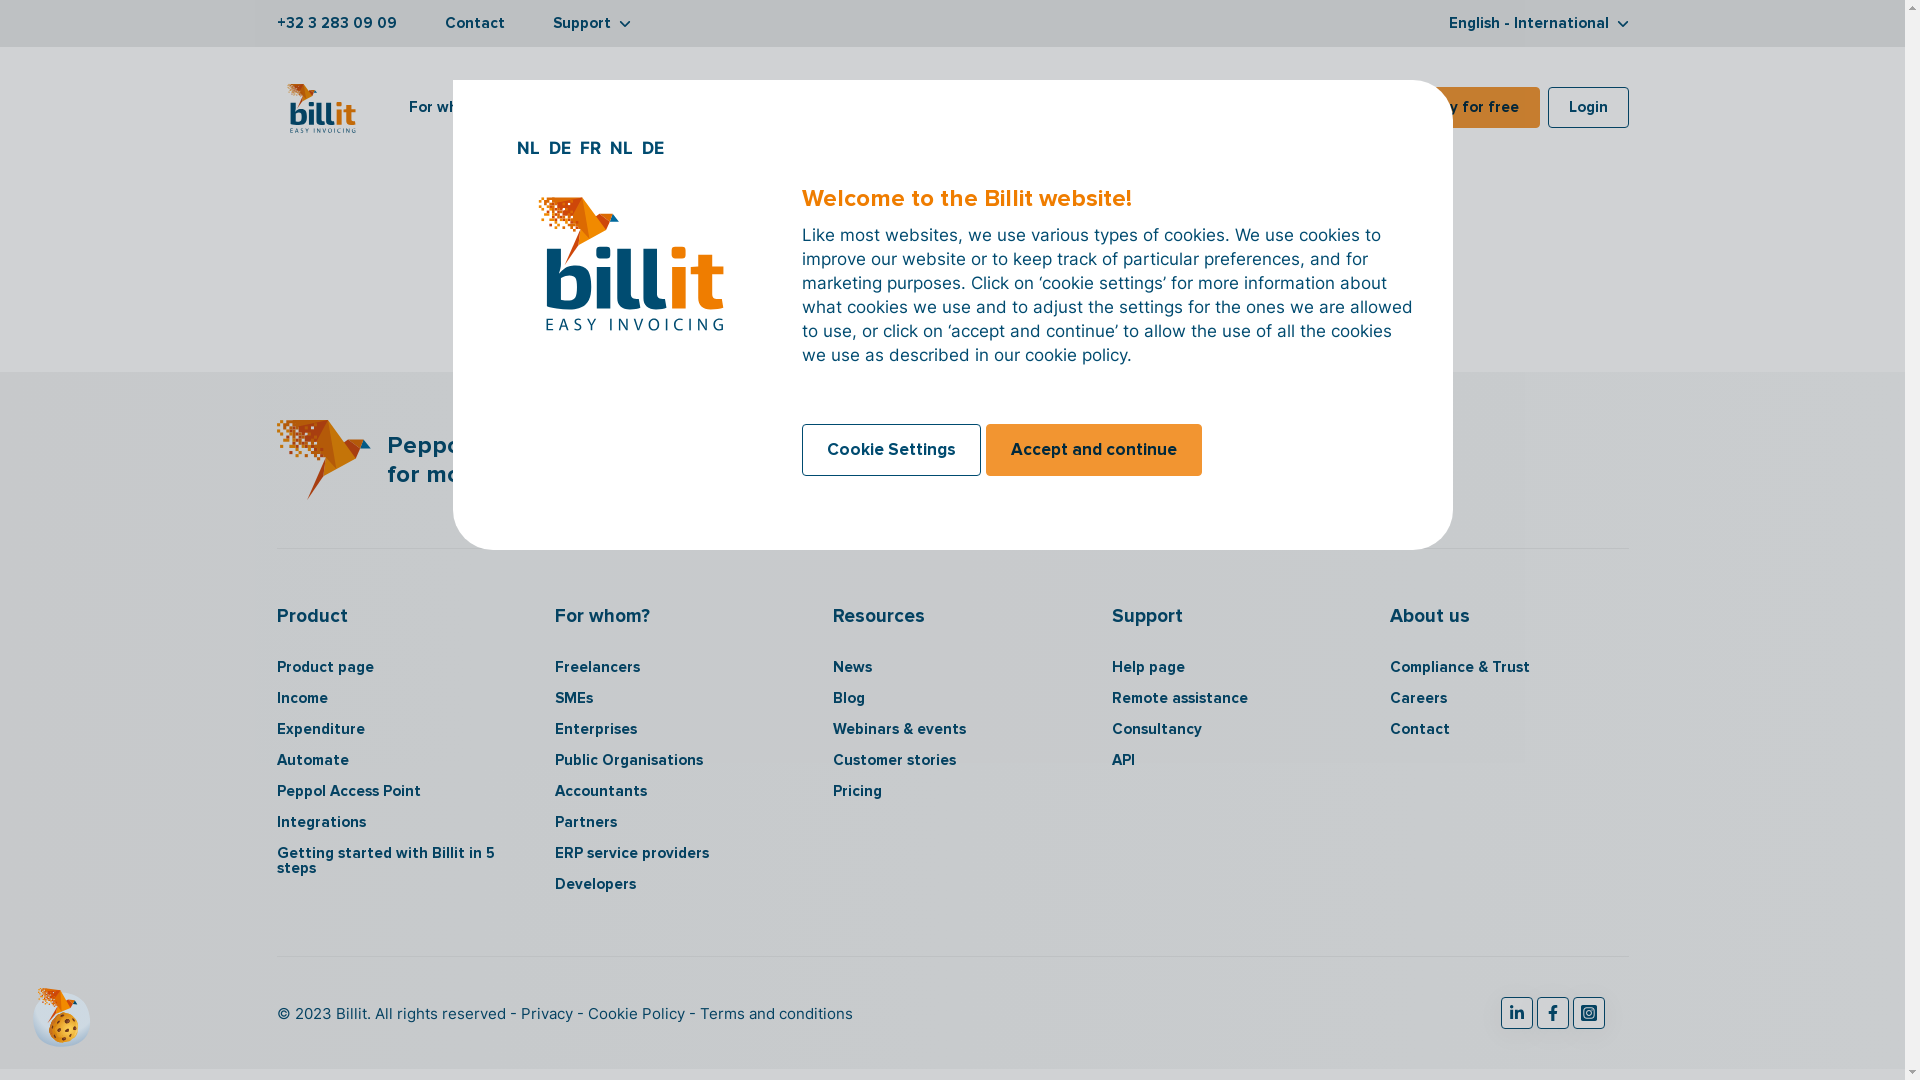 This screenshot has height=1080, width=1920. What do you see at coordinates (674, 730) in the screenshot?
I see `Enterprises` at bounding box center [674, 730].